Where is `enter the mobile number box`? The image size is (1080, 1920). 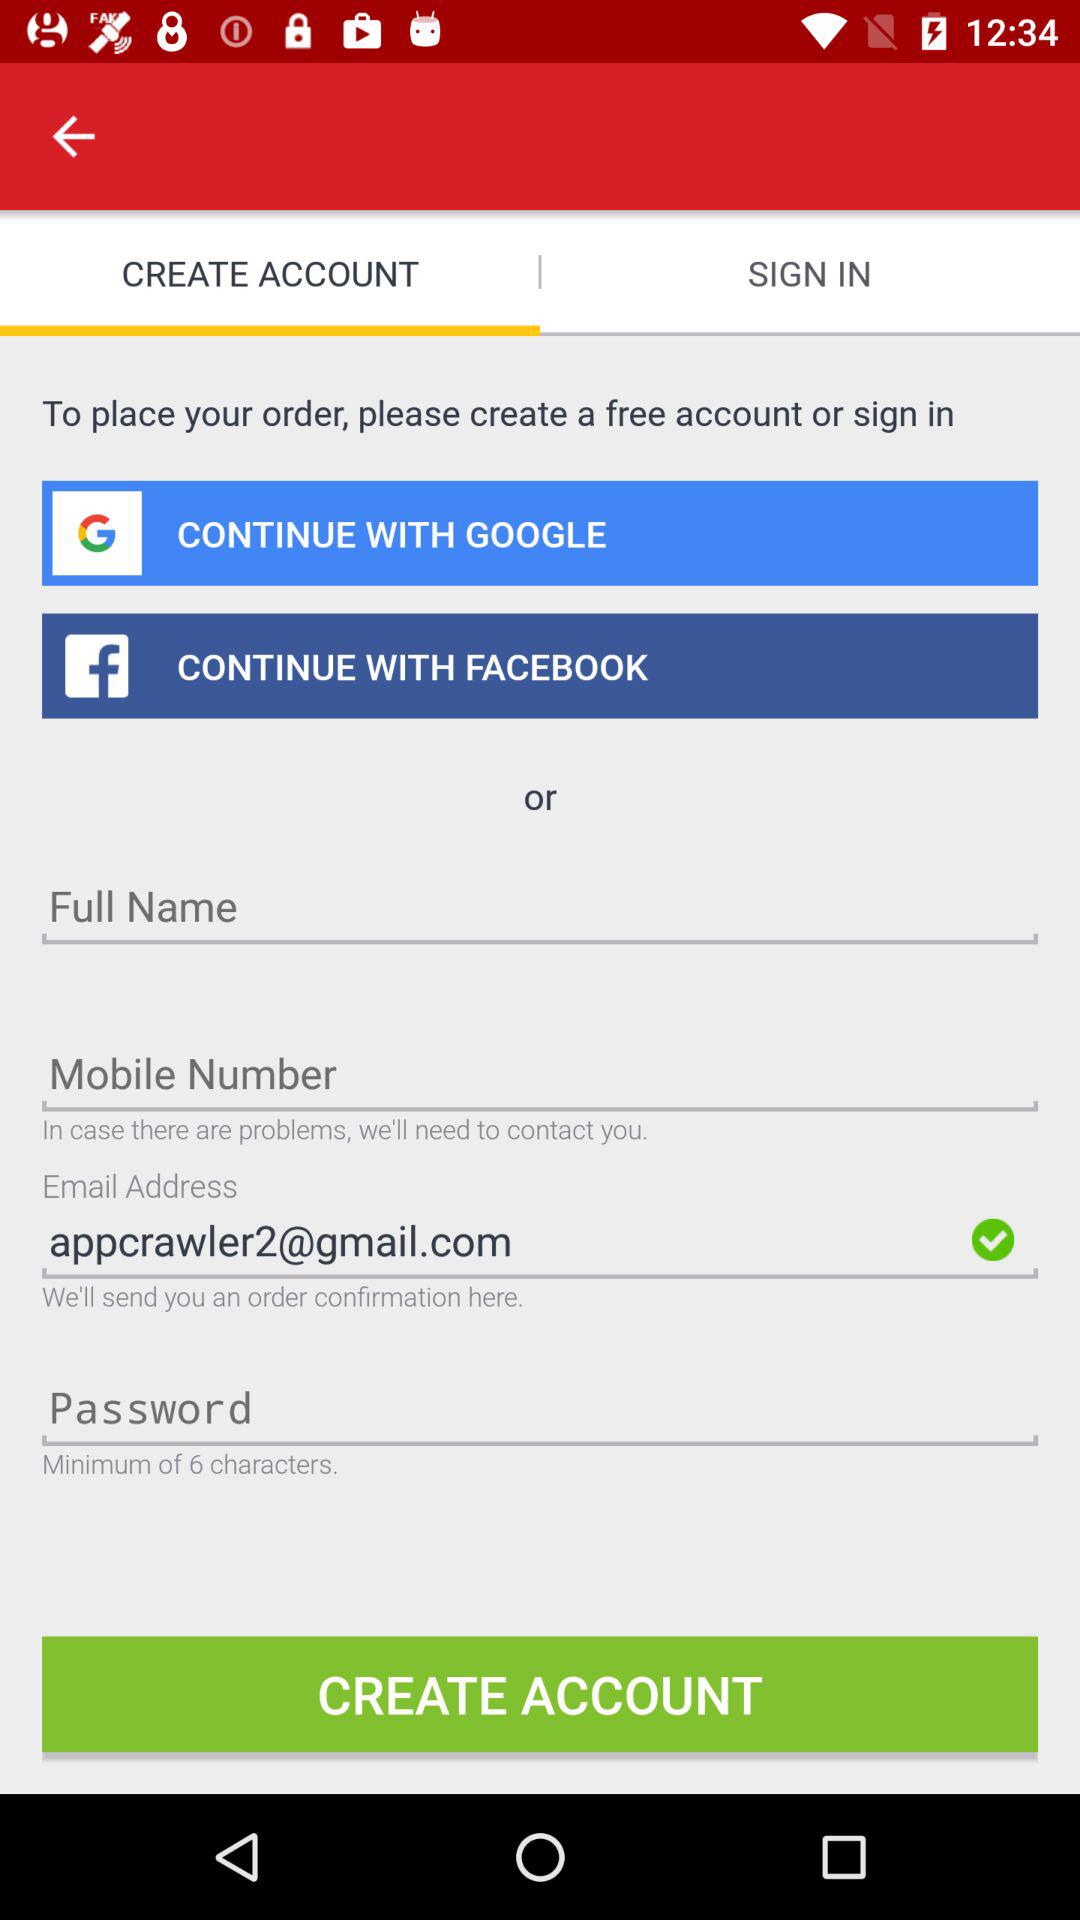
enter the mobile number box is located at coordinates (540, 1072).